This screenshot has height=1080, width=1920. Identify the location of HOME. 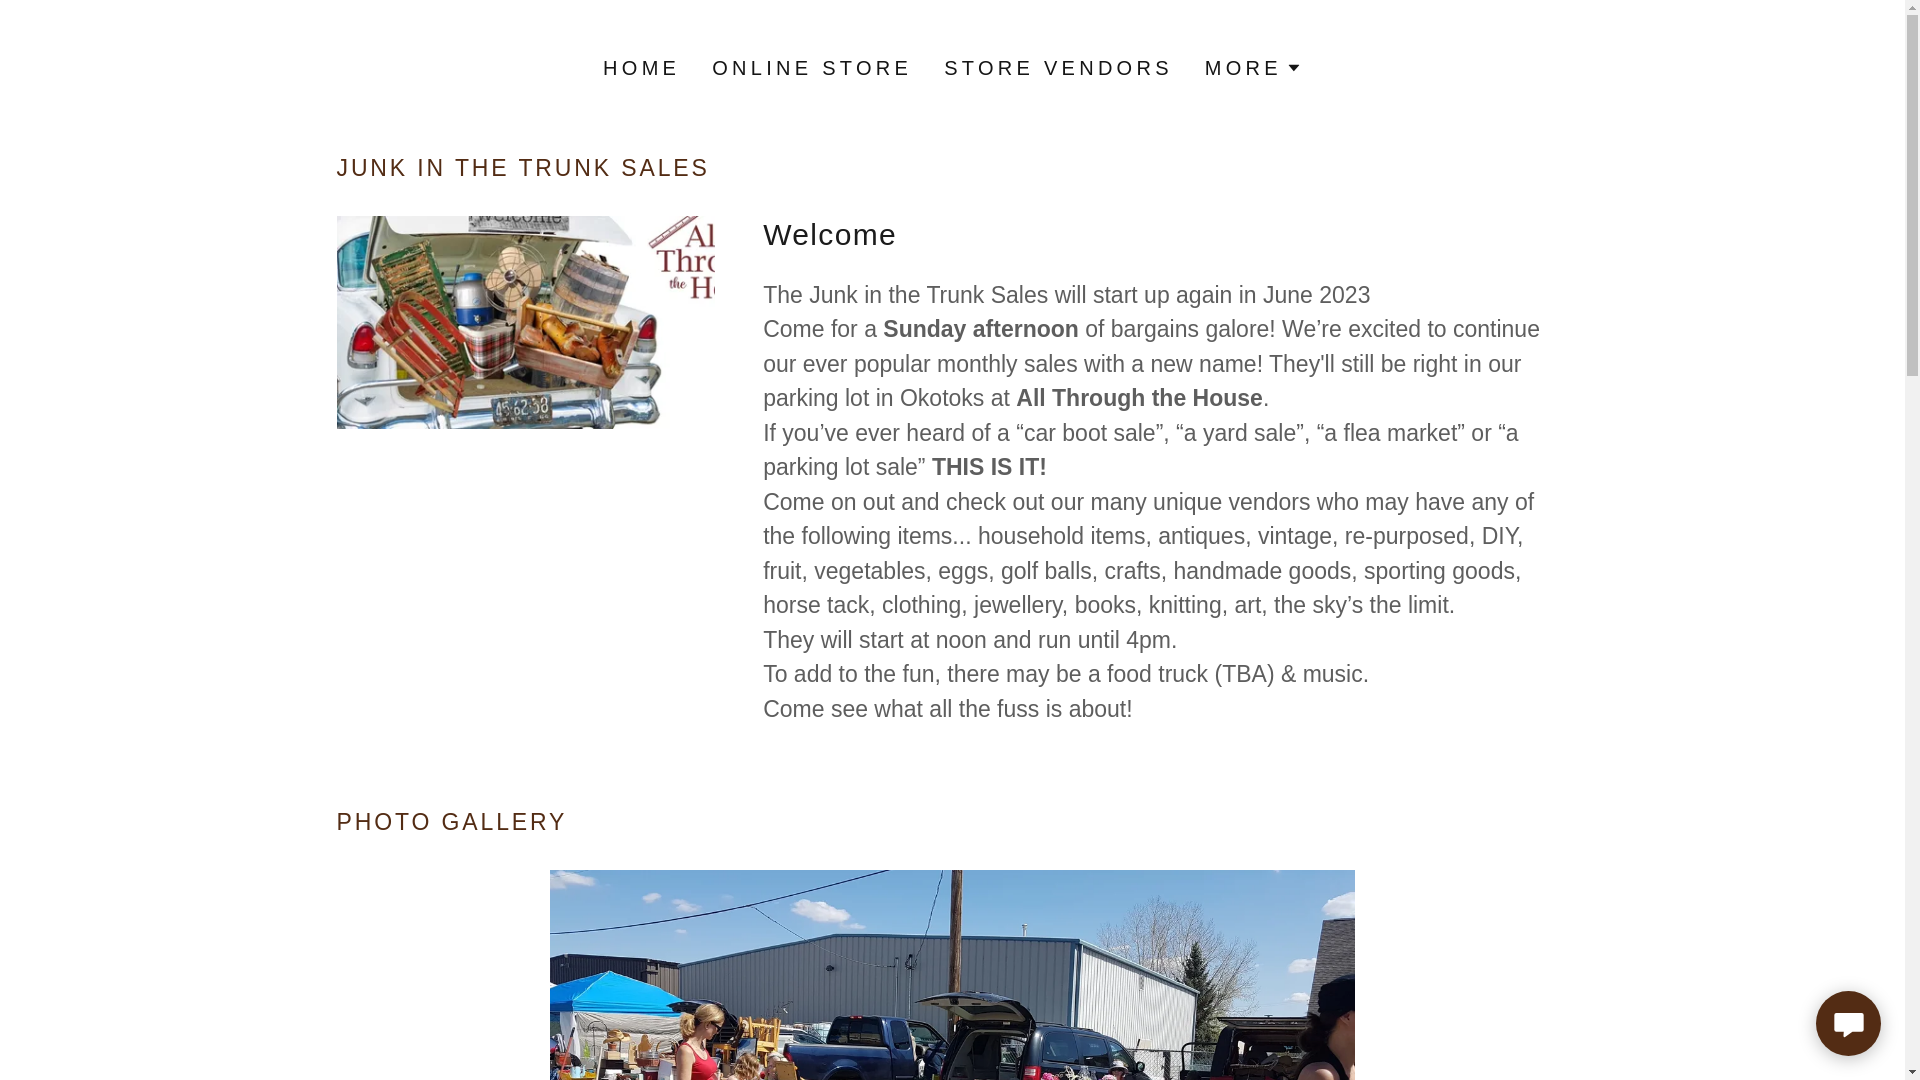
(642, 68).